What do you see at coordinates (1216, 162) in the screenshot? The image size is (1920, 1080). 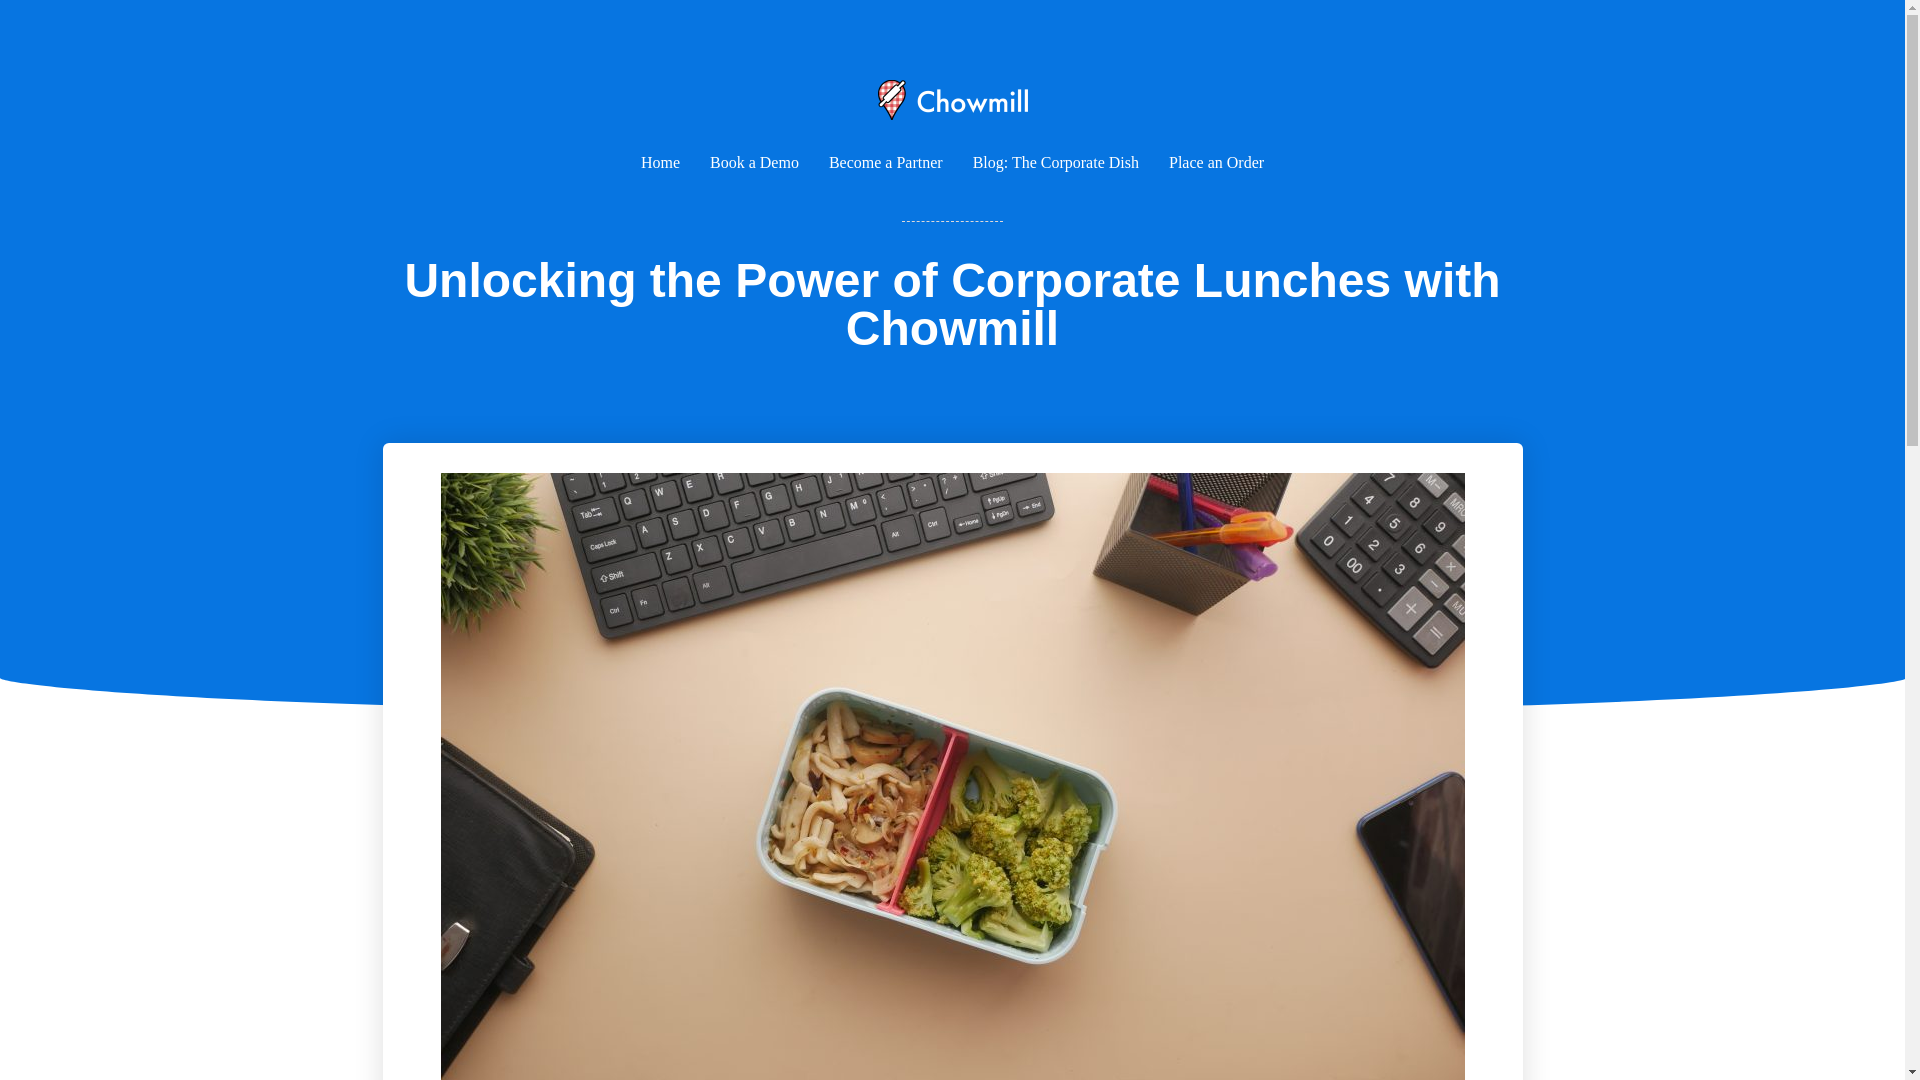 I see `Place an Order` at bounding box center [1216, 162].